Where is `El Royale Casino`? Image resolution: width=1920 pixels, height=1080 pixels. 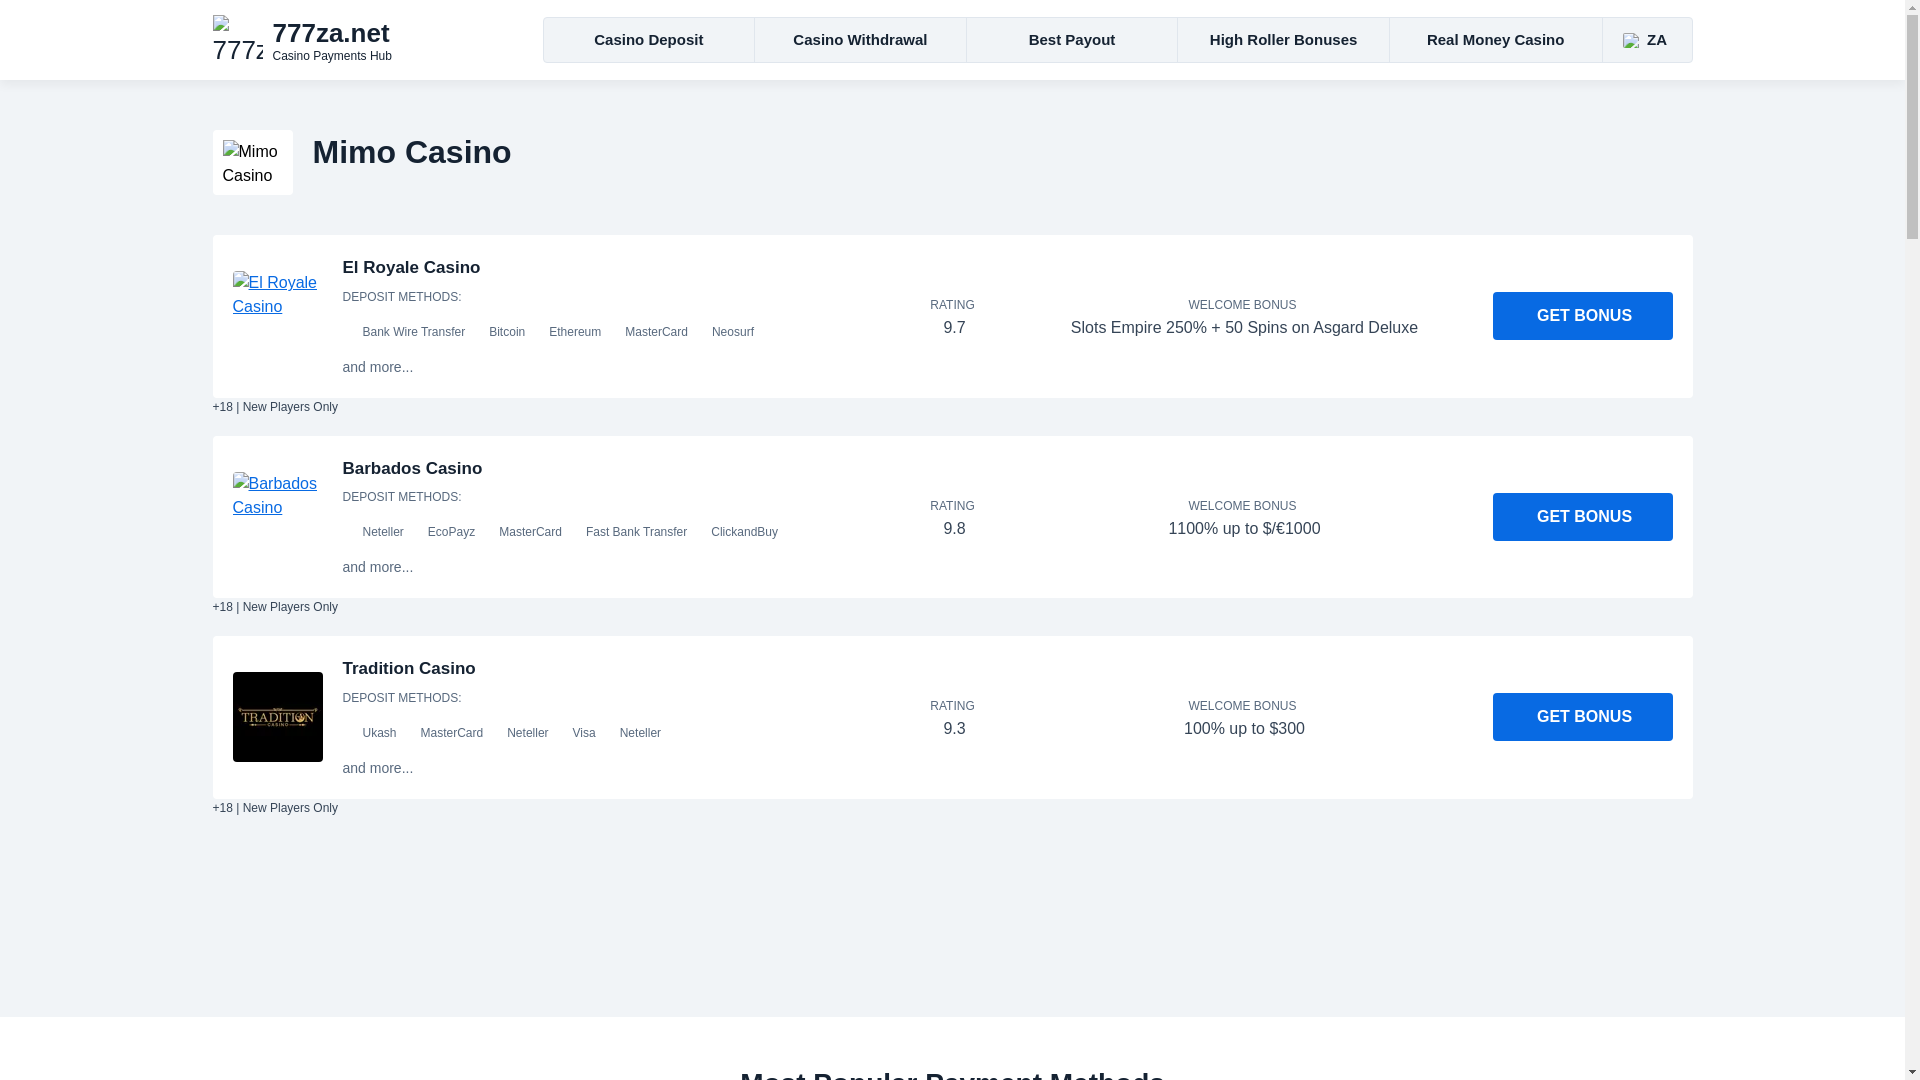 El Royale Casino is located at coordinates (277, 316).